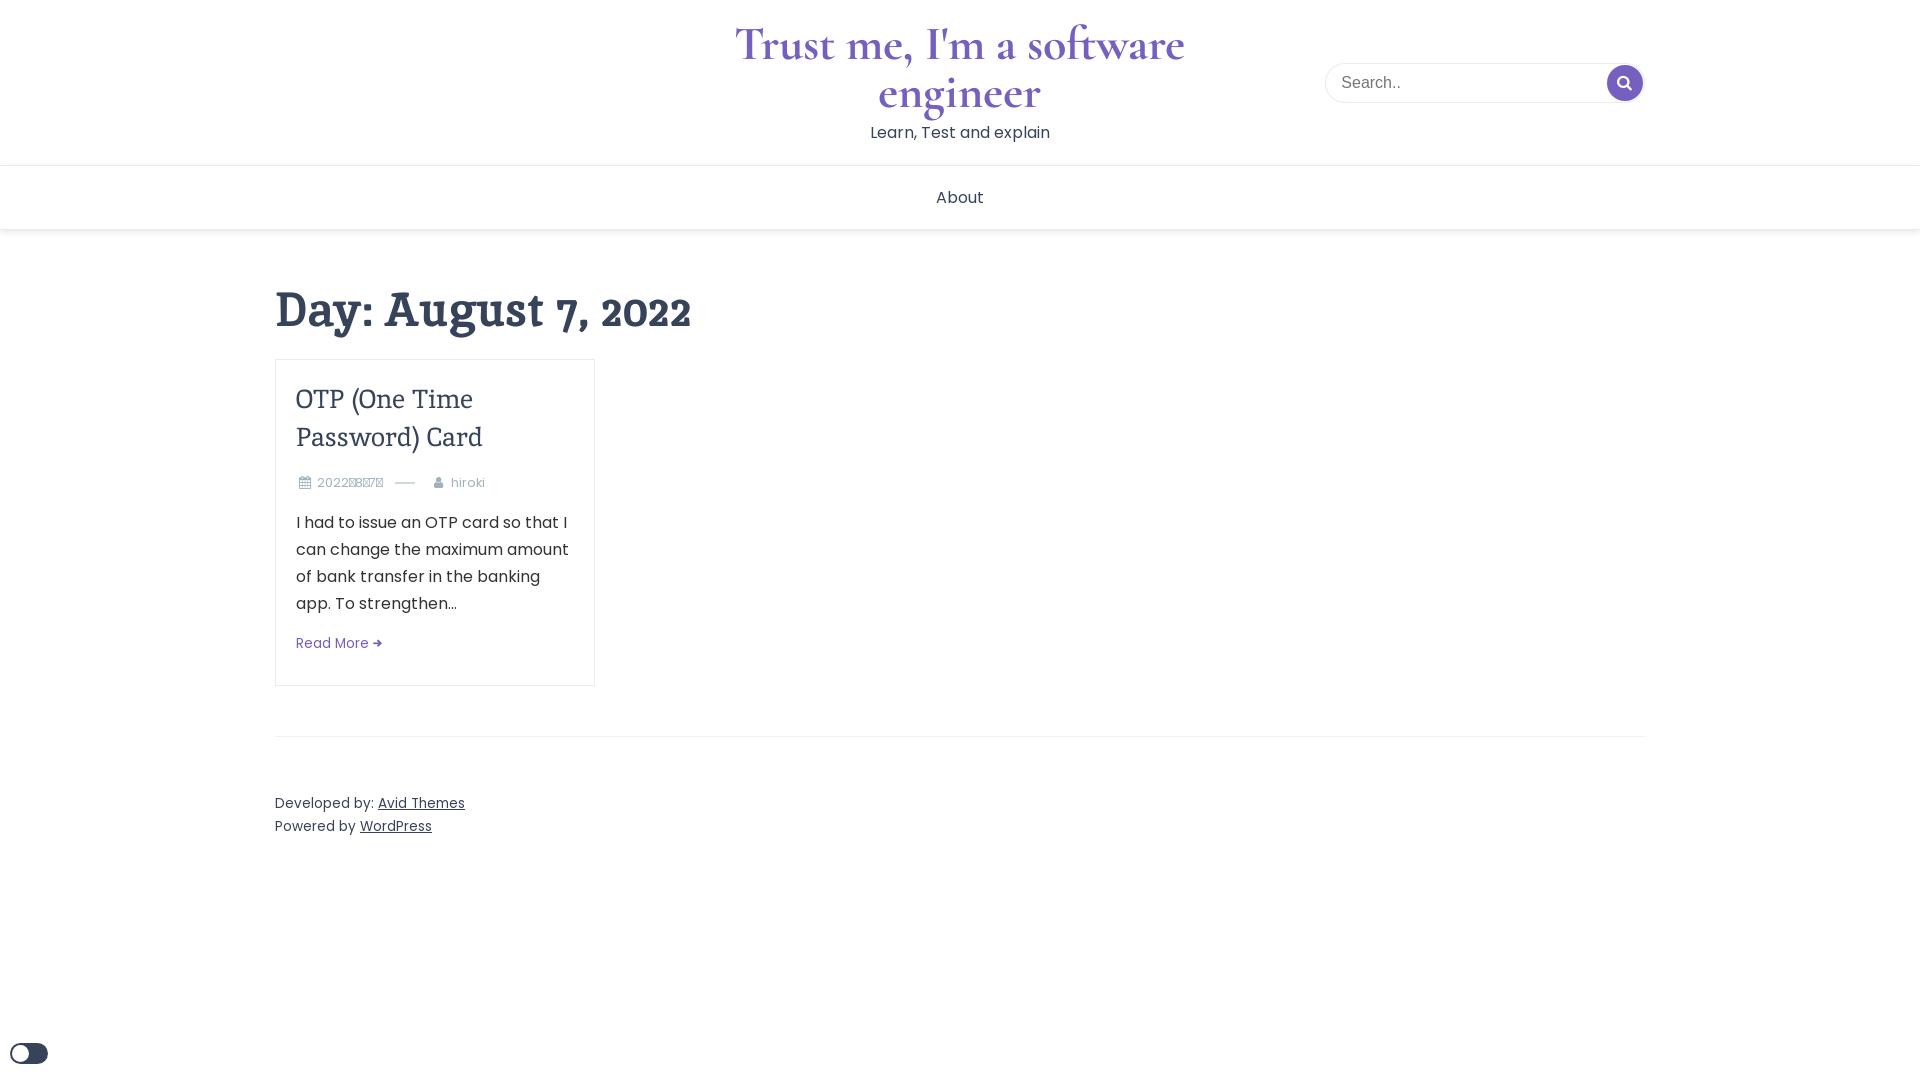 The height and width of the screenshot is (1080, 1920). What do you see at coordinates (960, 68) in the screenshot?
I see `Trust me, I'm a software engineer` at bounding box center [960, 68].